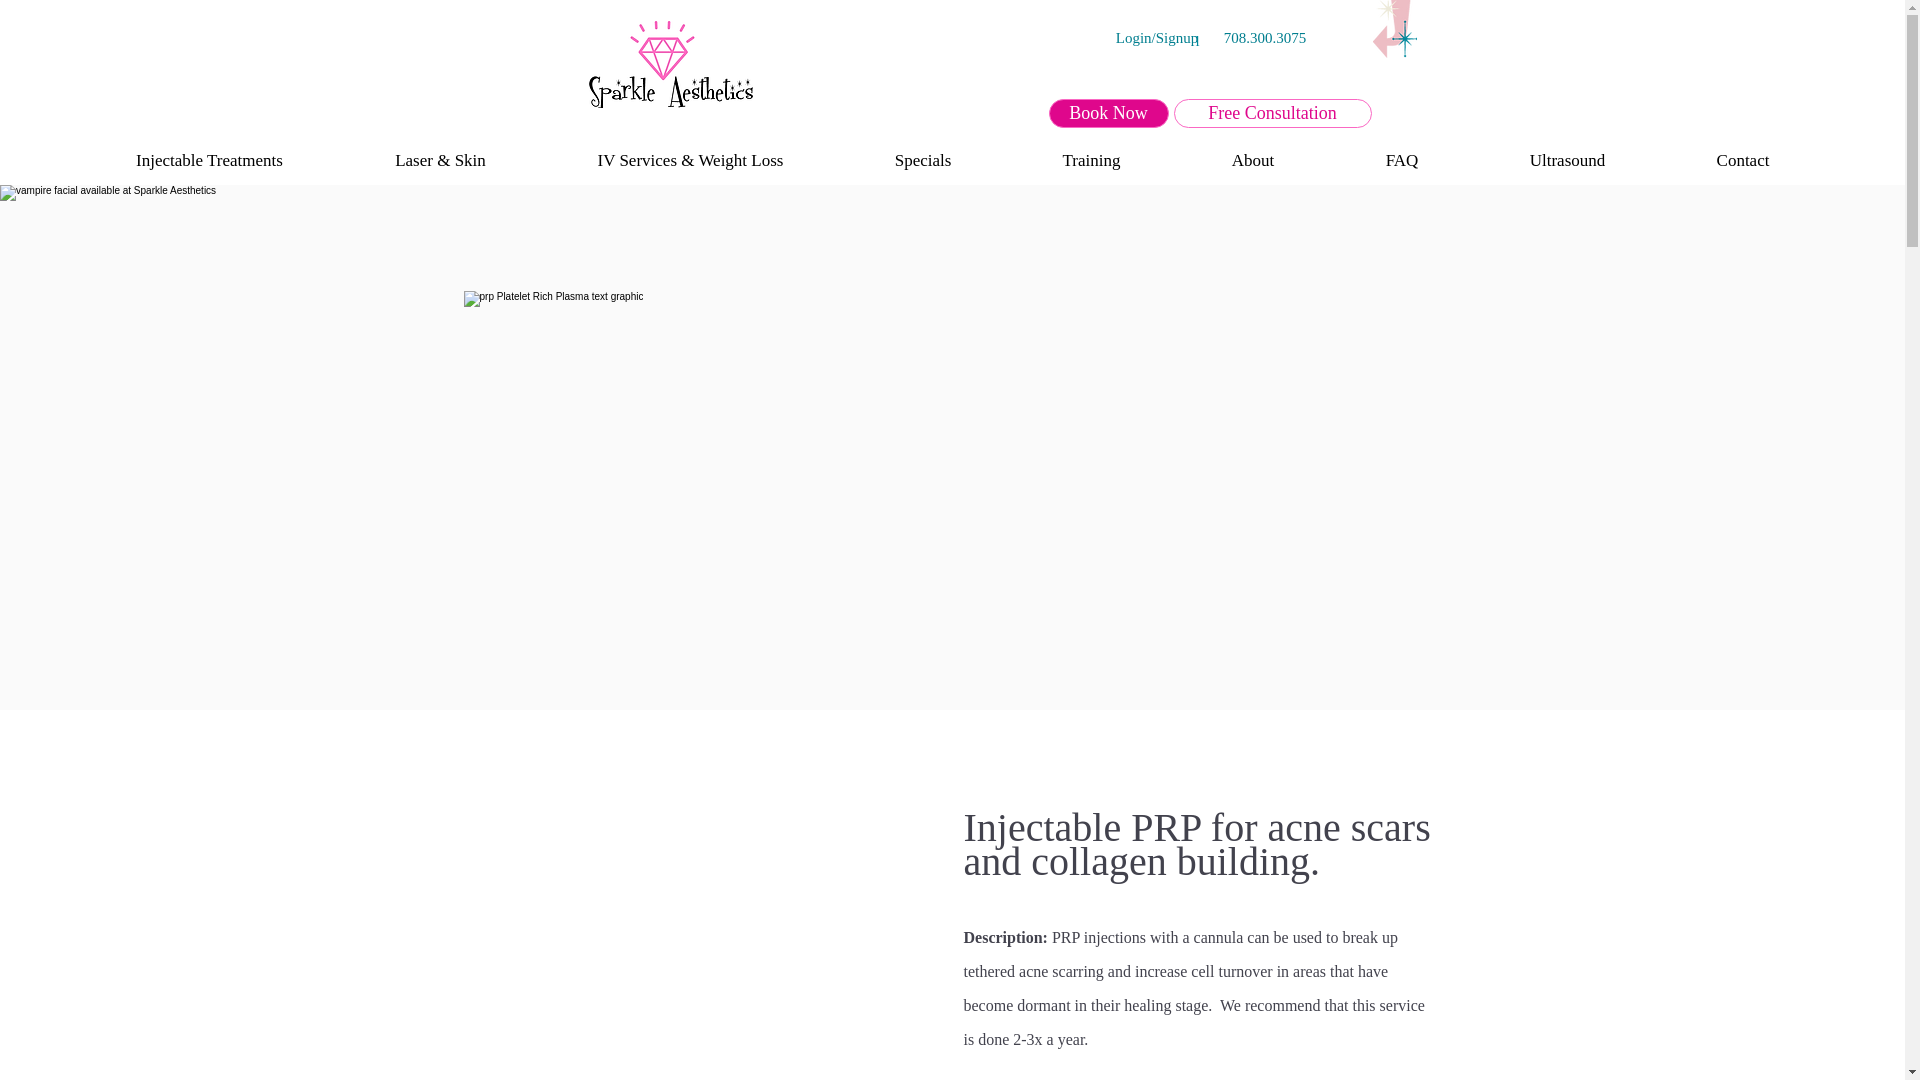  Describe the element at coordinates (1252, 160) in the screenshot. I see `About` at that location.